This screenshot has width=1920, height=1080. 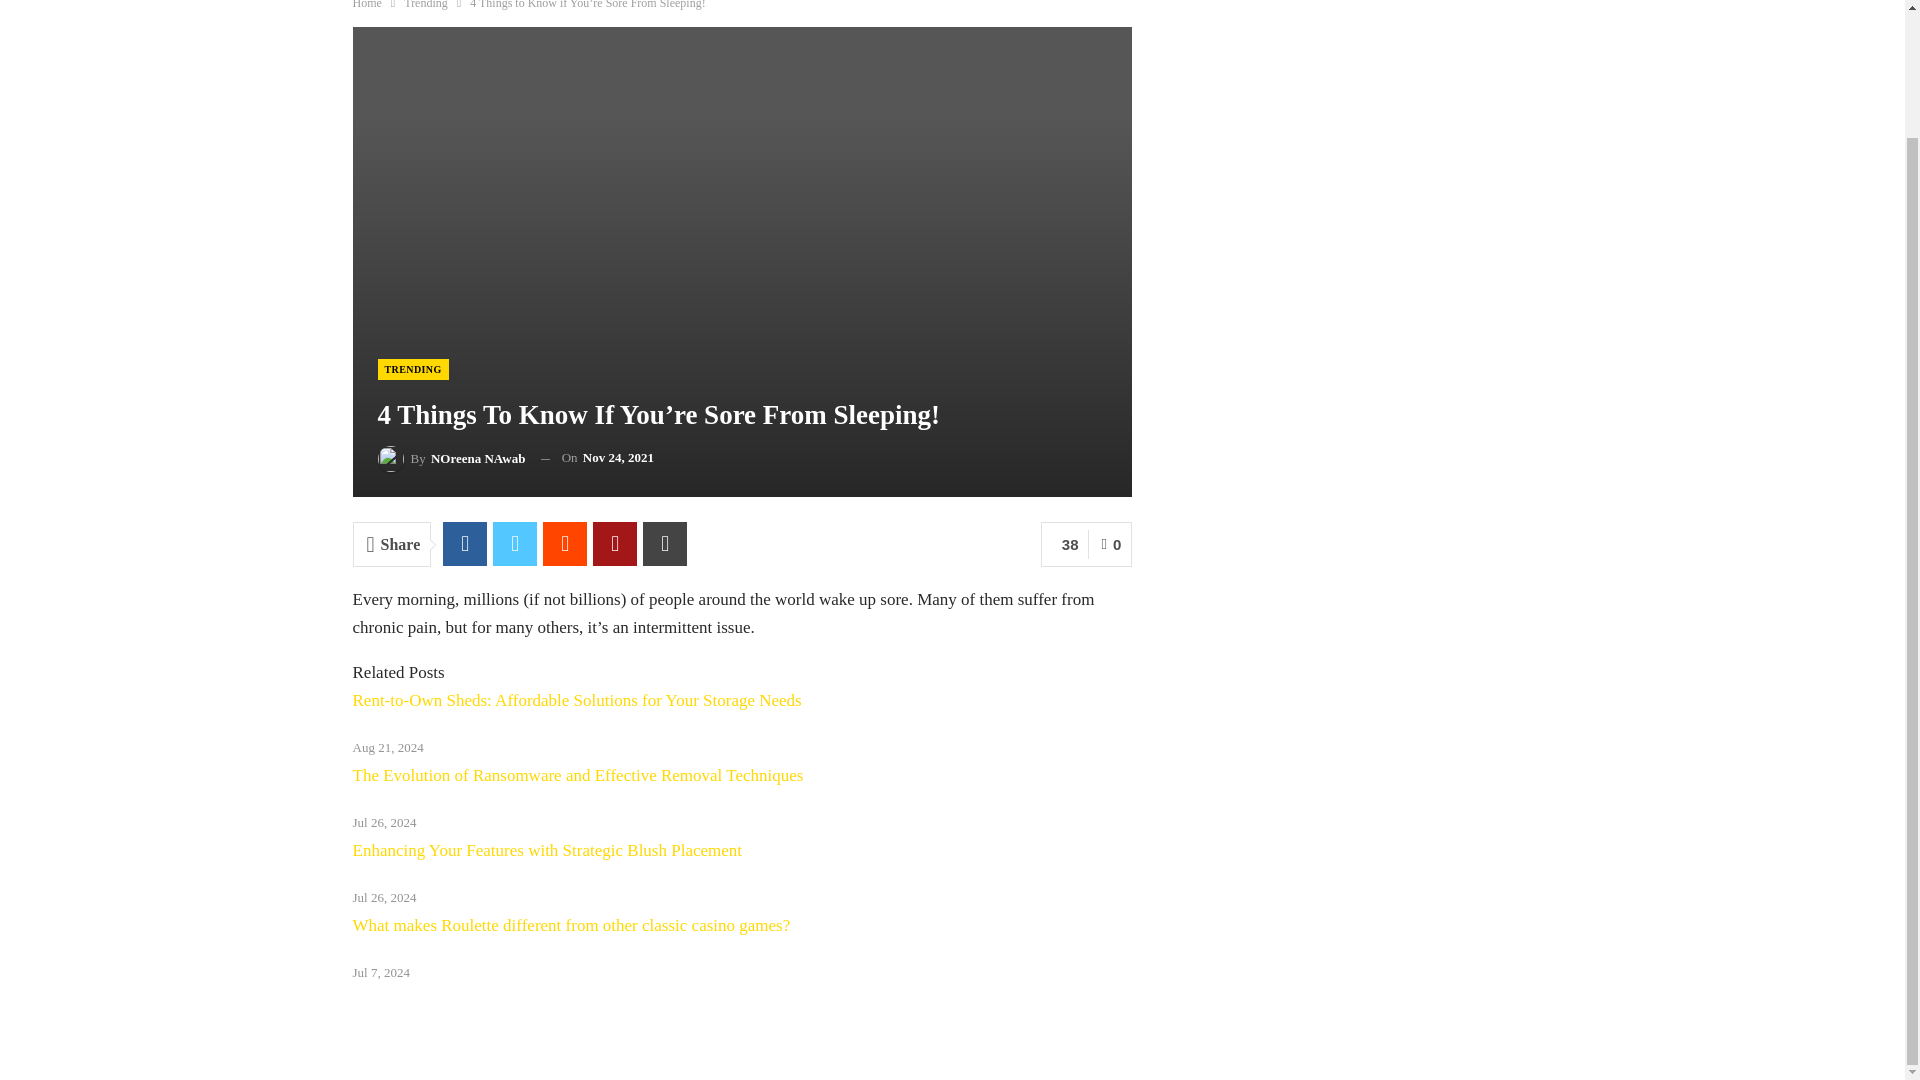 What do you see at coordinates (452, 458) in the screenshot?
I see `By NOreena NAwab` at bounding box center [452, 458].